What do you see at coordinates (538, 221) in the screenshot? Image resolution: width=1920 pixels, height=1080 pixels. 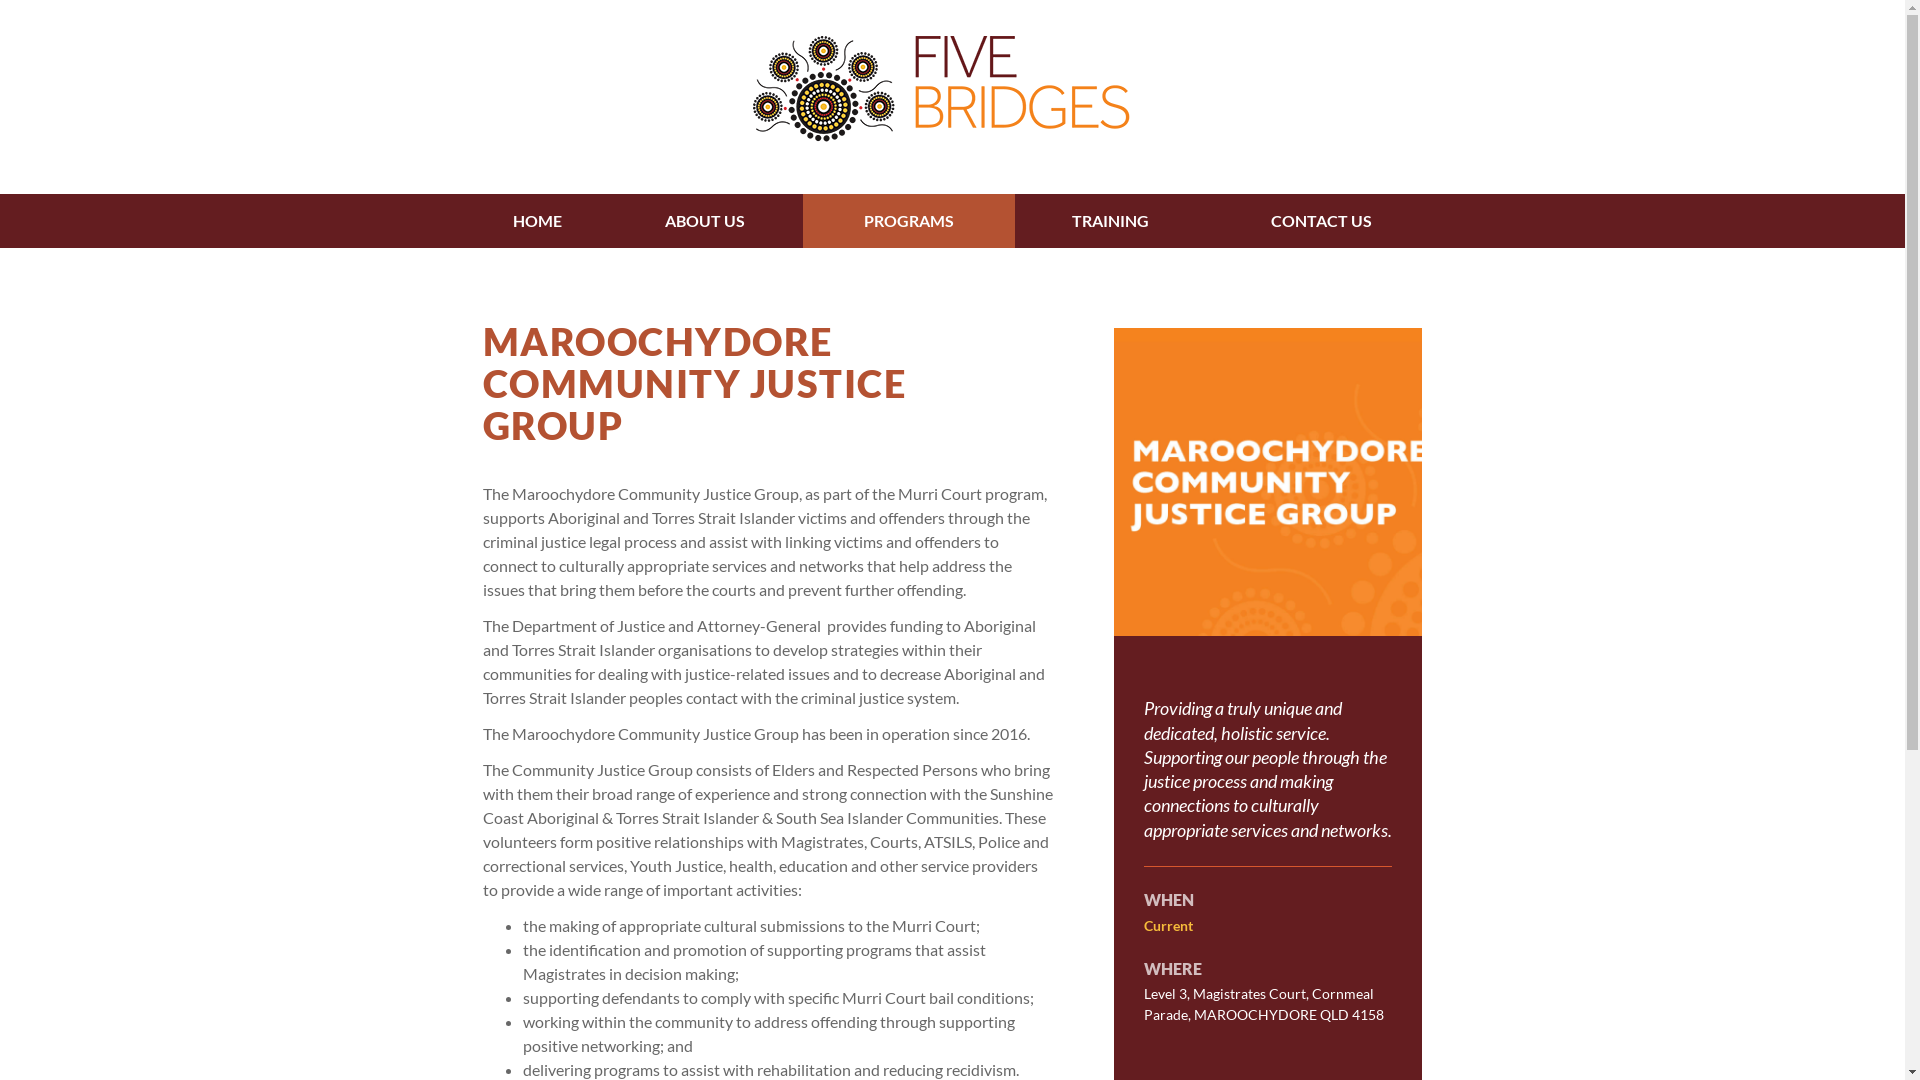 I see `HOME` at bounding box center [538, 221].